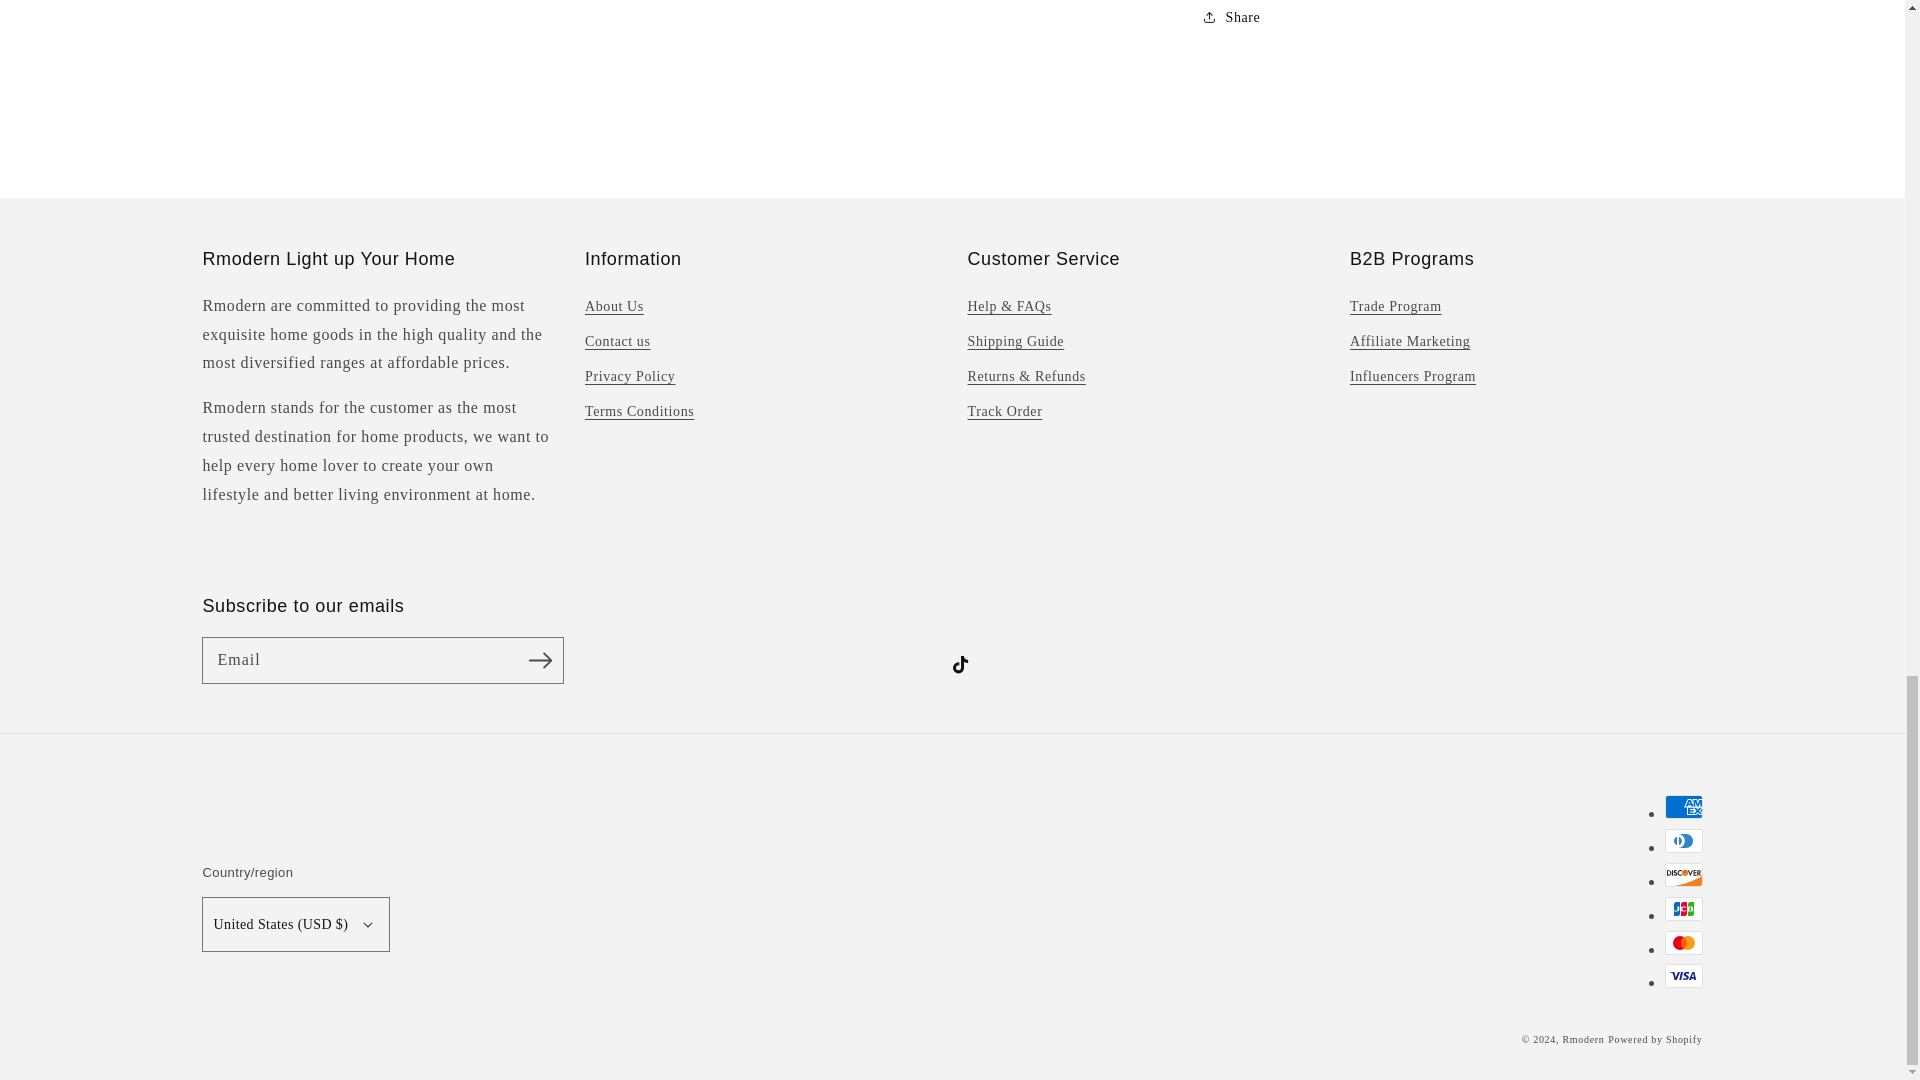 The height and width of the screenshot is (1080, 1920). Describe the element at coordinates (1682, 841) in the screenshot. I see `Diners Club` at that location.